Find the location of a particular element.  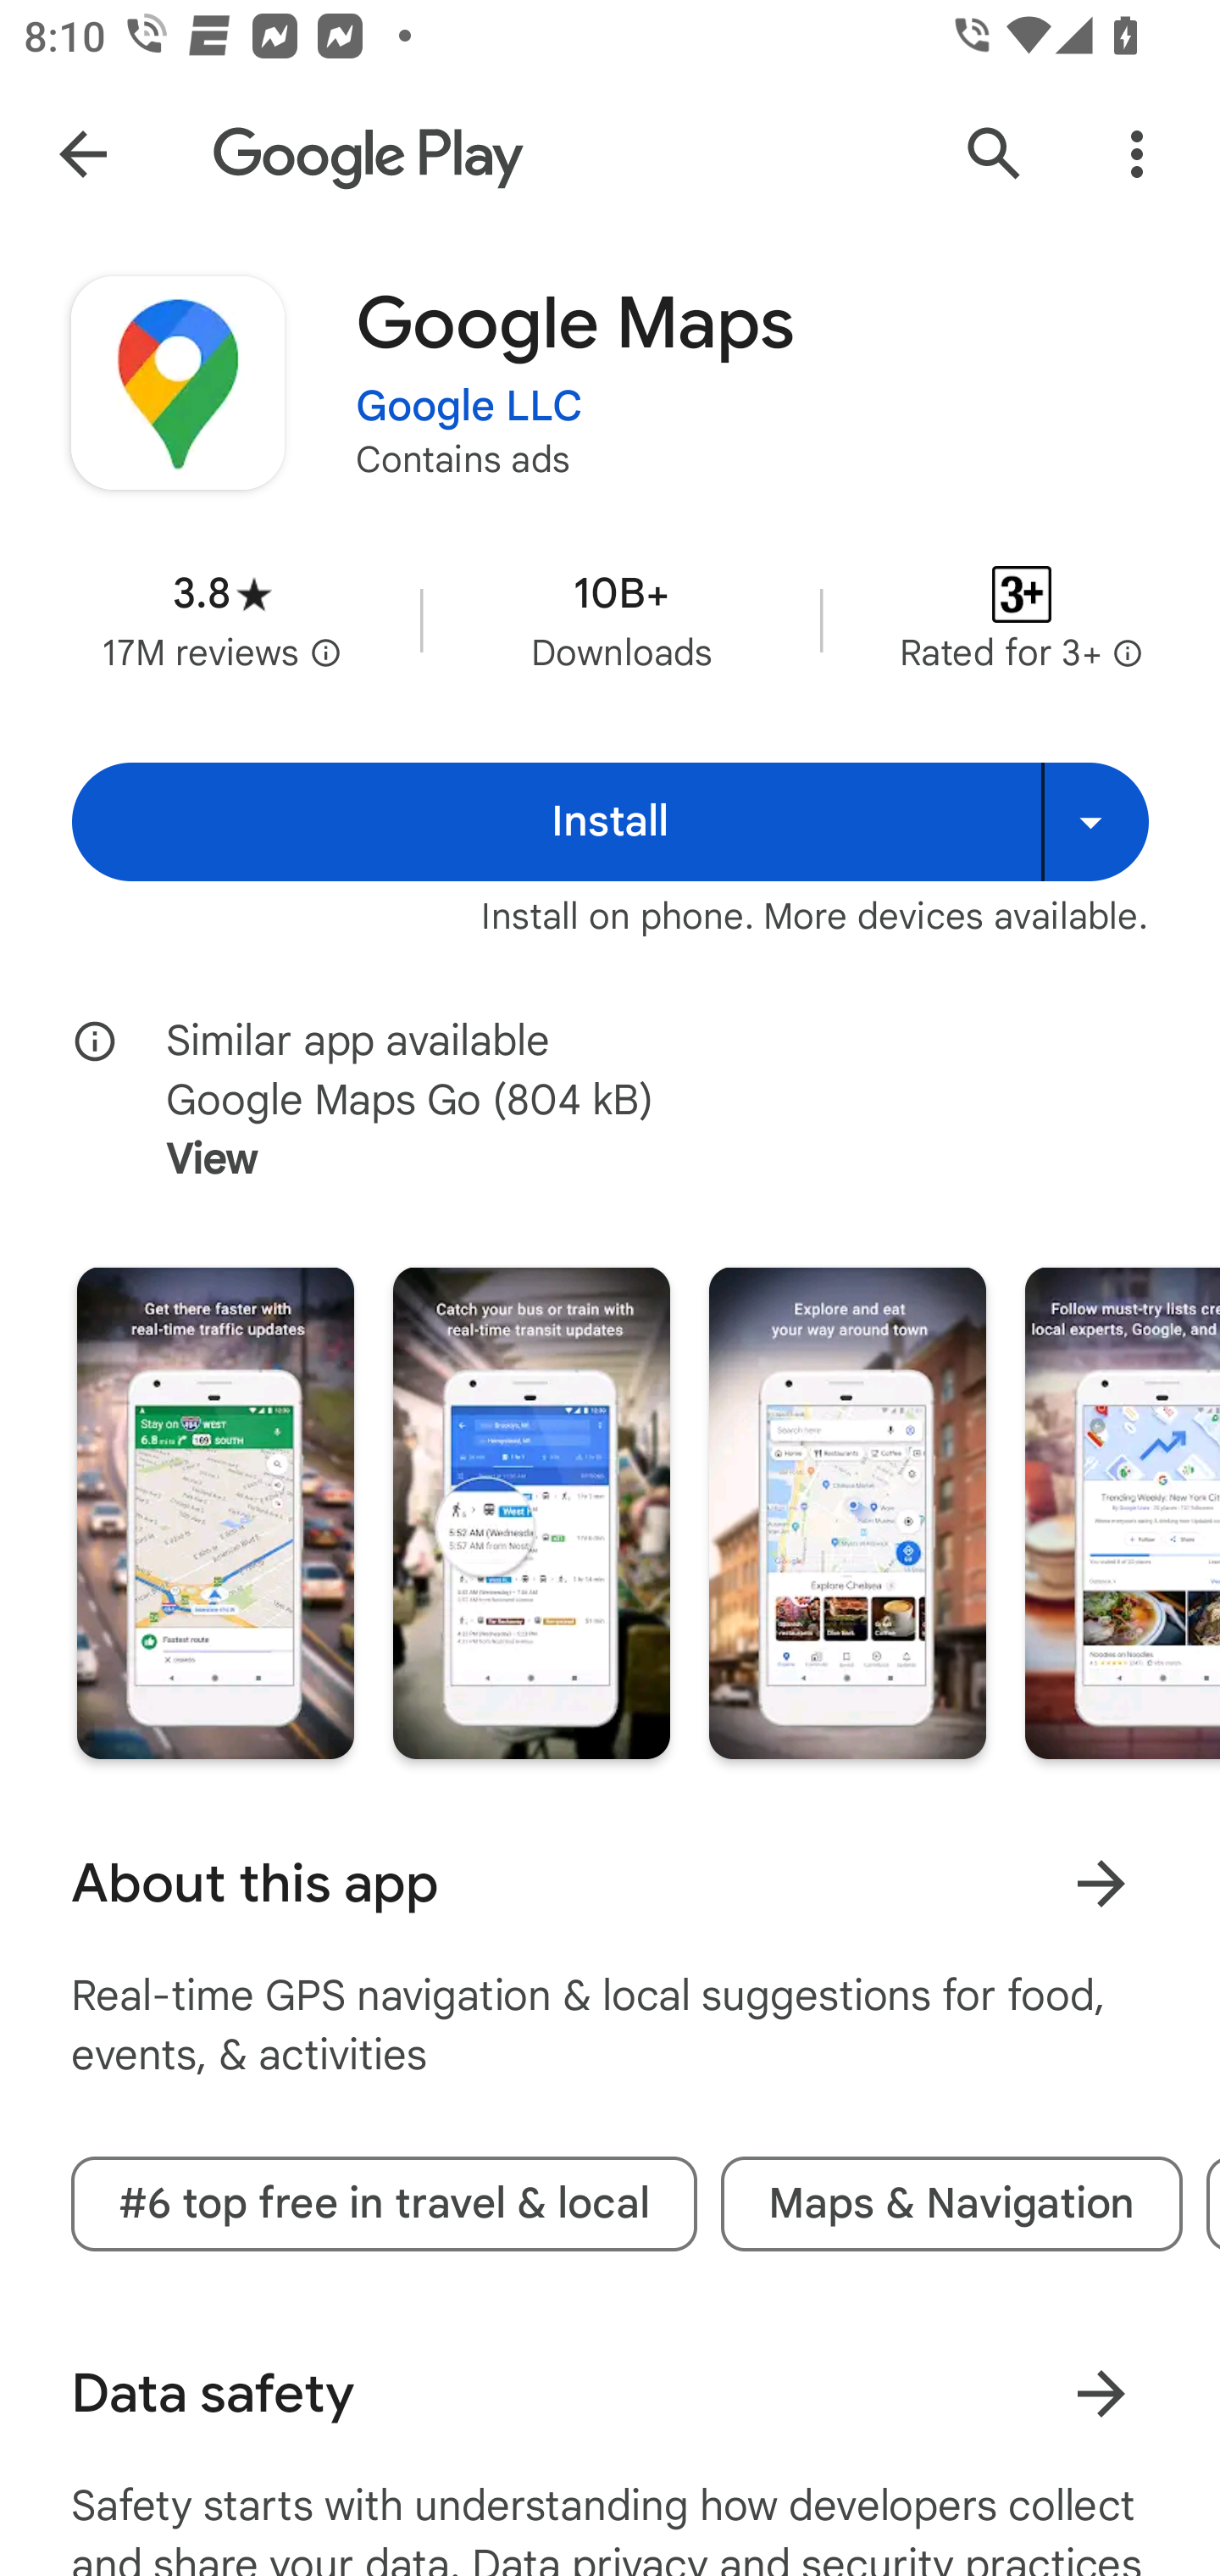

Content rating Rated for 3+ is located at coordinates (1022, 620).